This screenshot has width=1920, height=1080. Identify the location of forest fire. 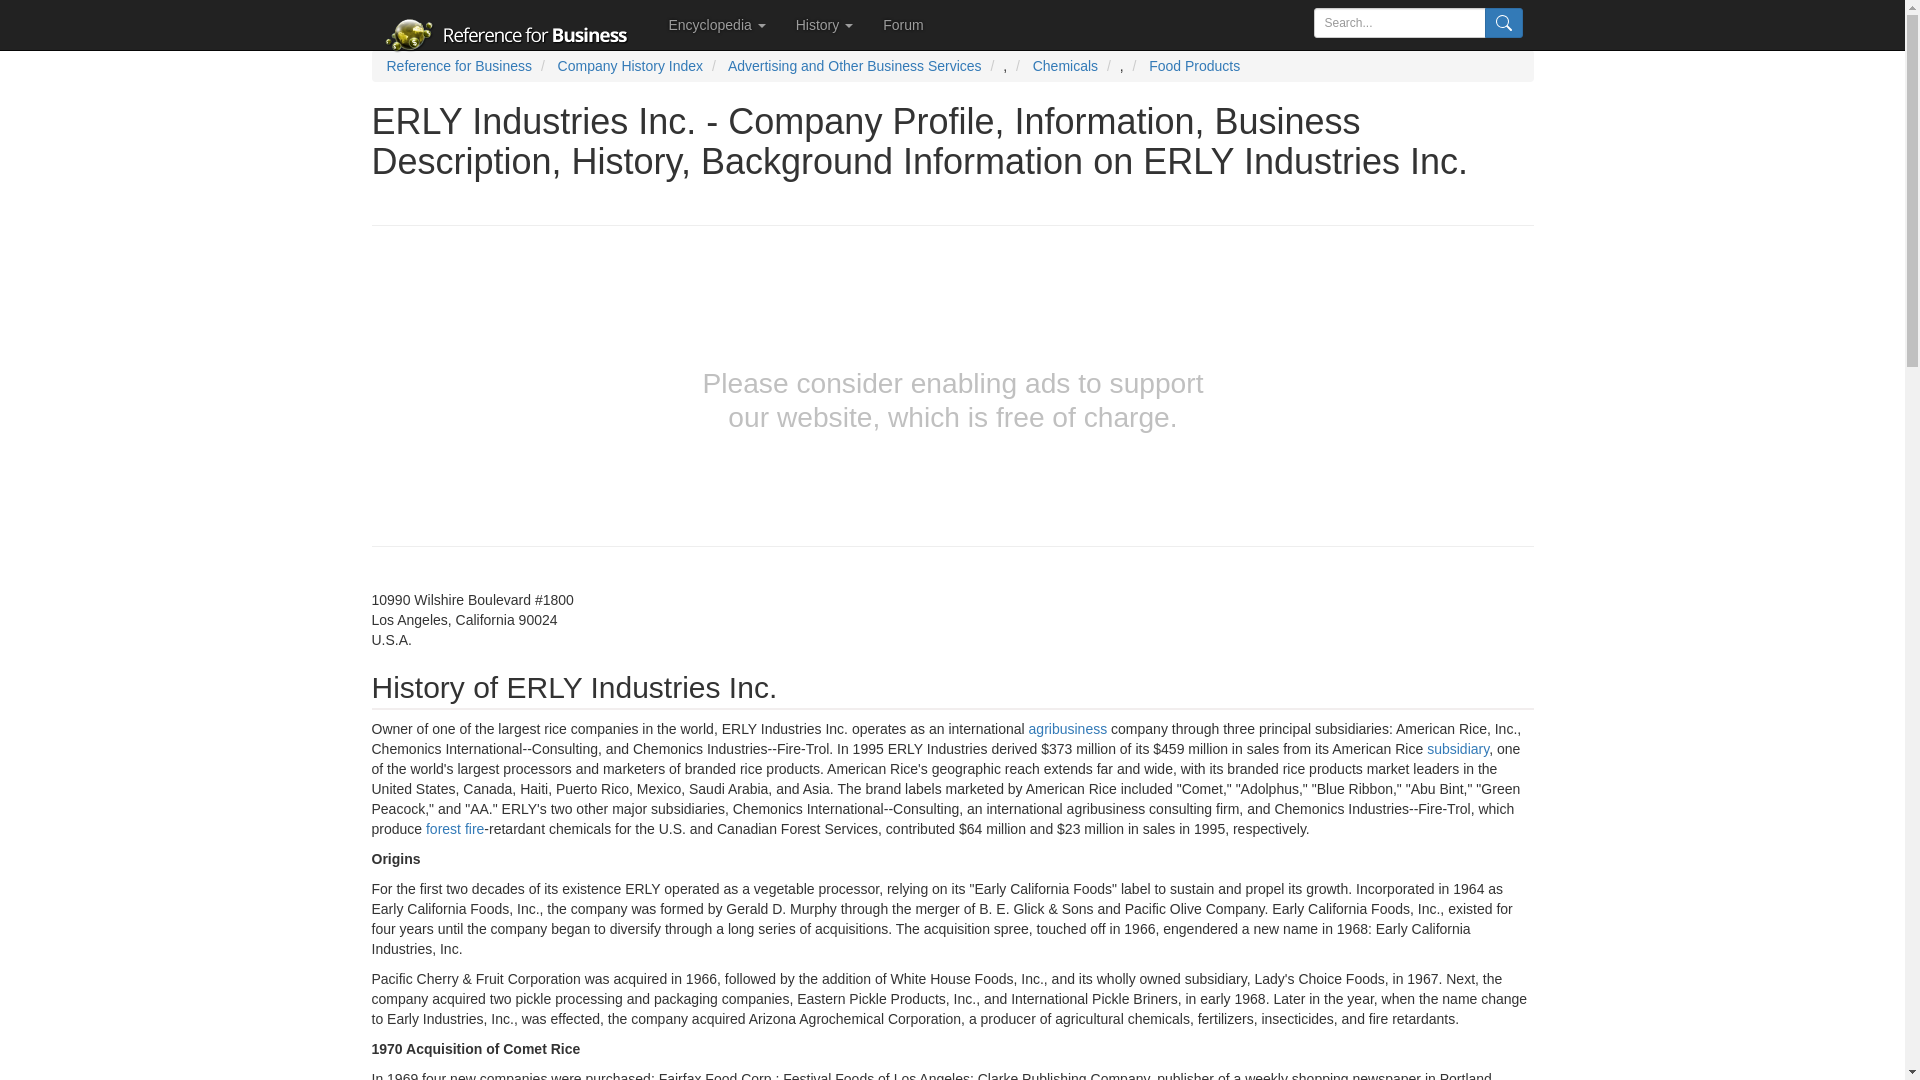
(454, 828).